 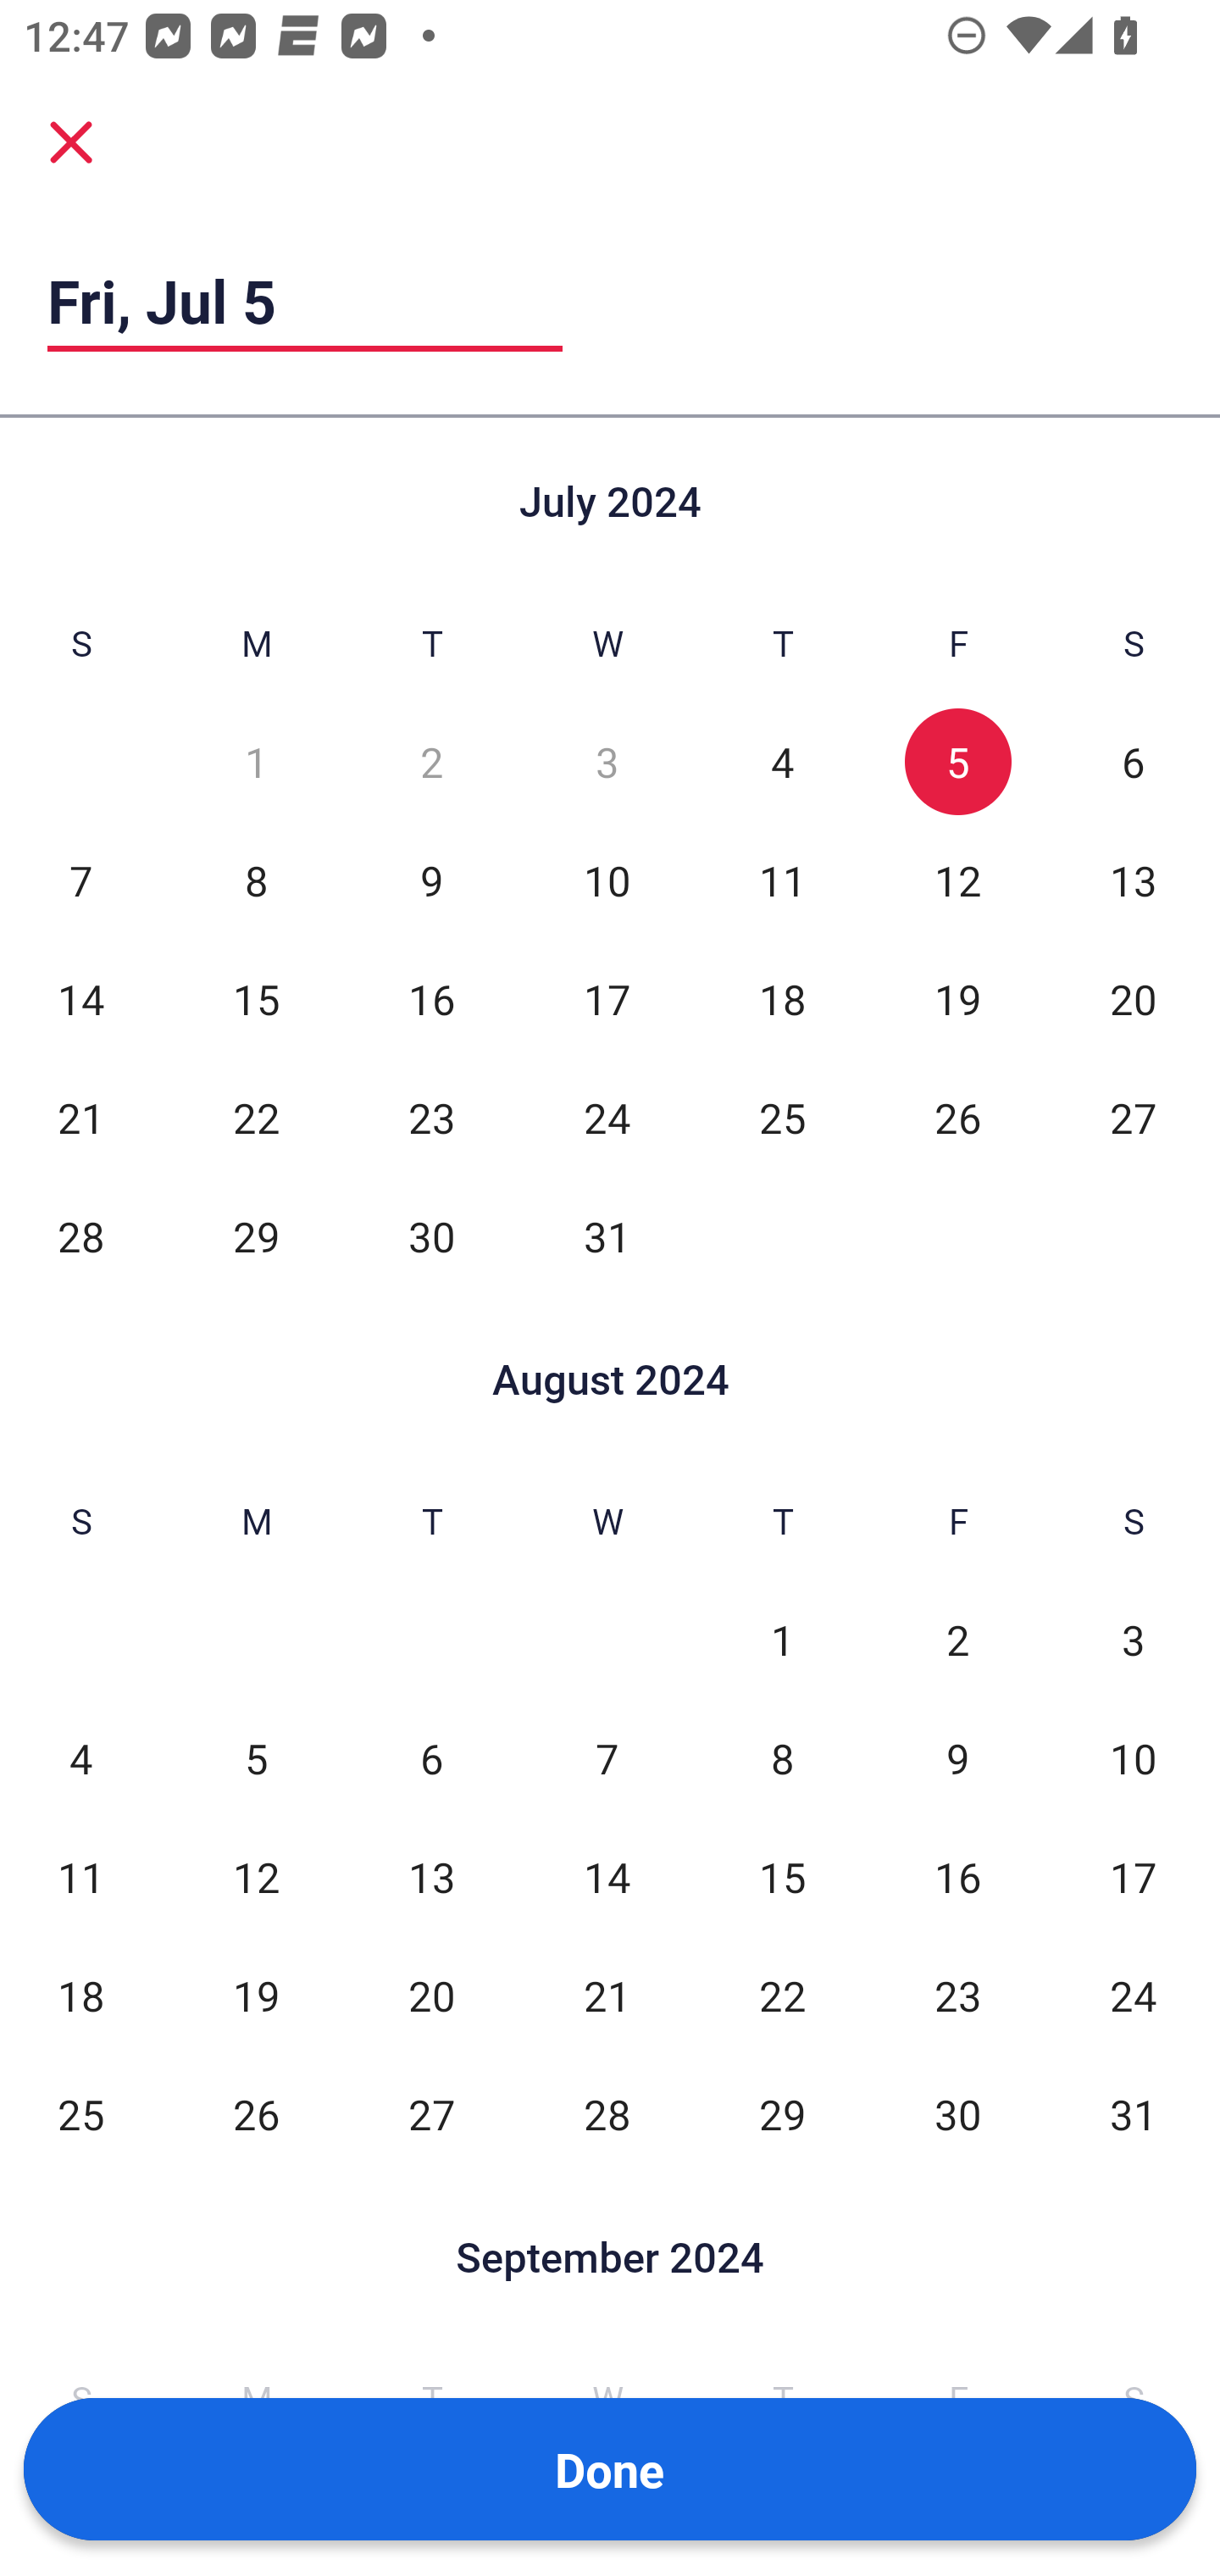 What do you see at coordinates (256, 999) in the screenshot?
I see `15 Mon, Jul 15, Not Selected` at bounding box center [256, 999].